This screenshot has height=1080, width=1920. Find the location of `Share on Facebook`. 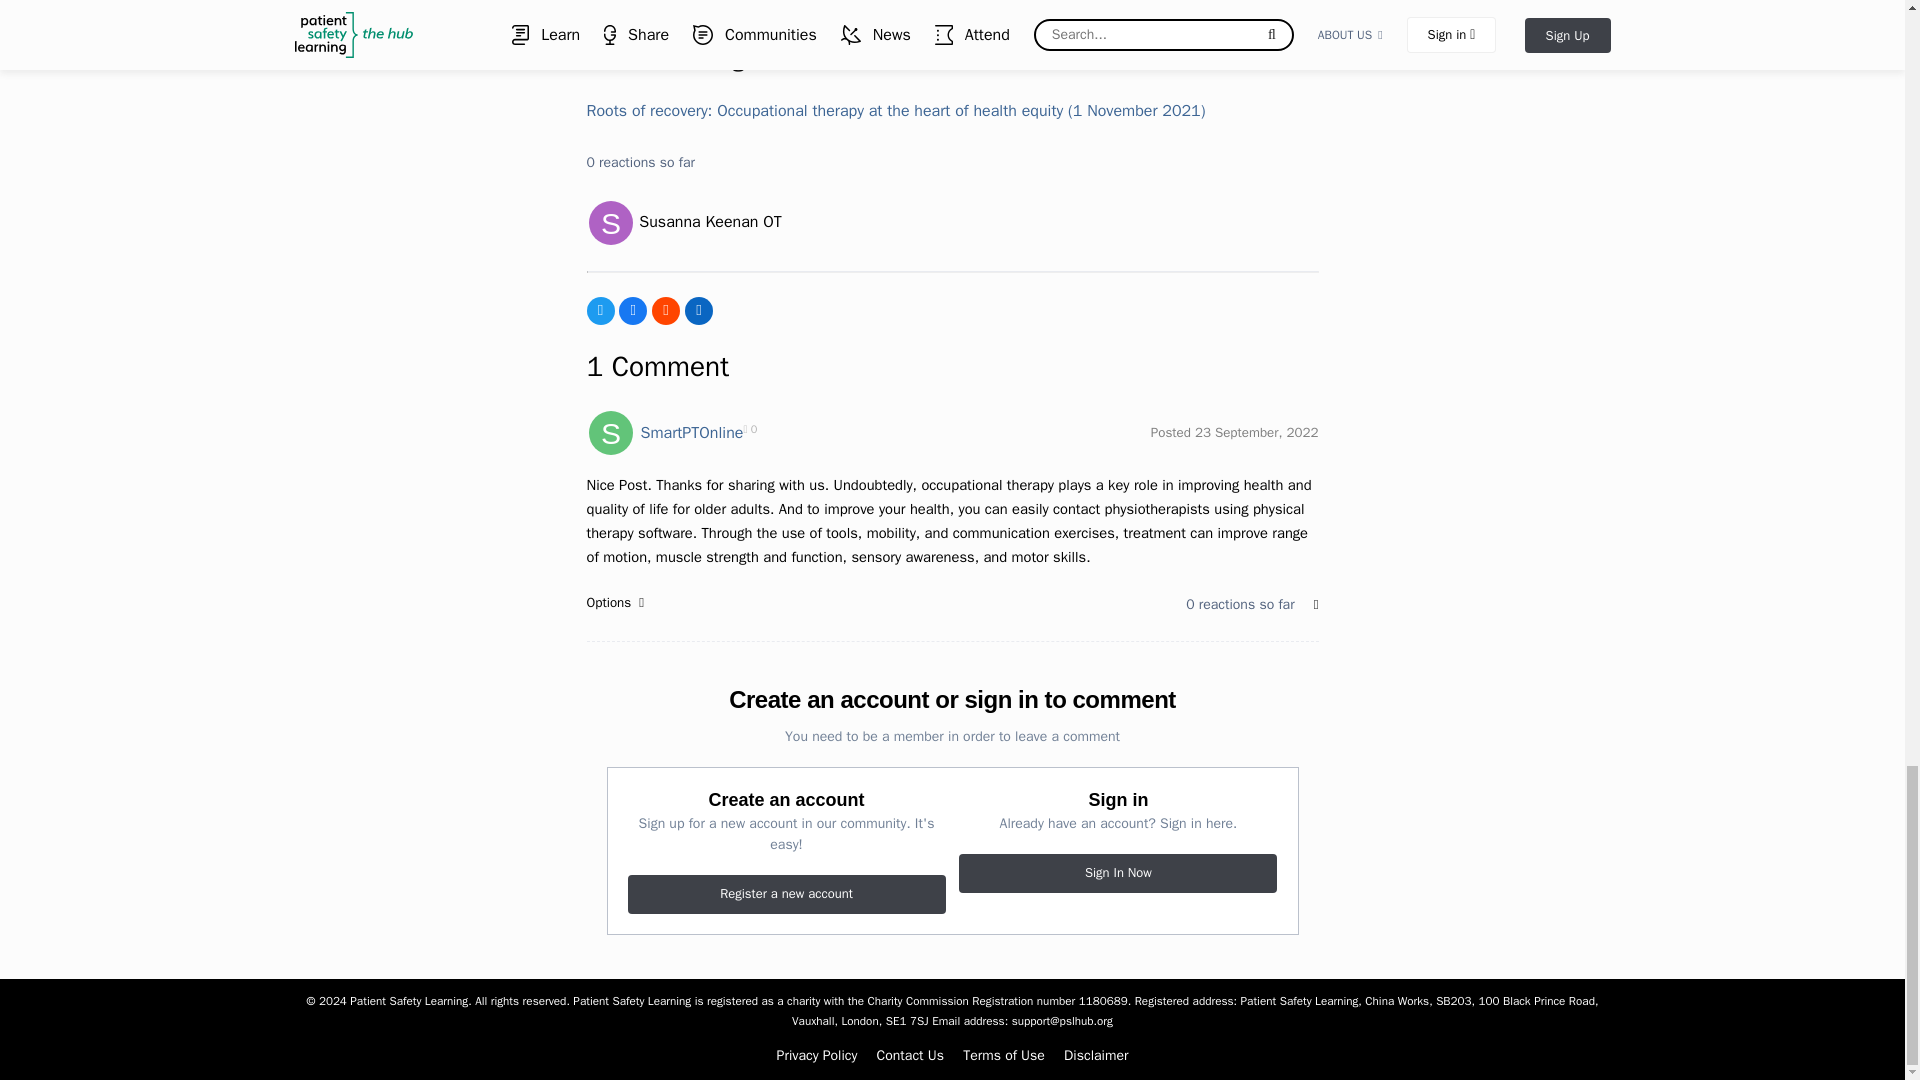

Share on Facebook is located at coordinates (632, 311).